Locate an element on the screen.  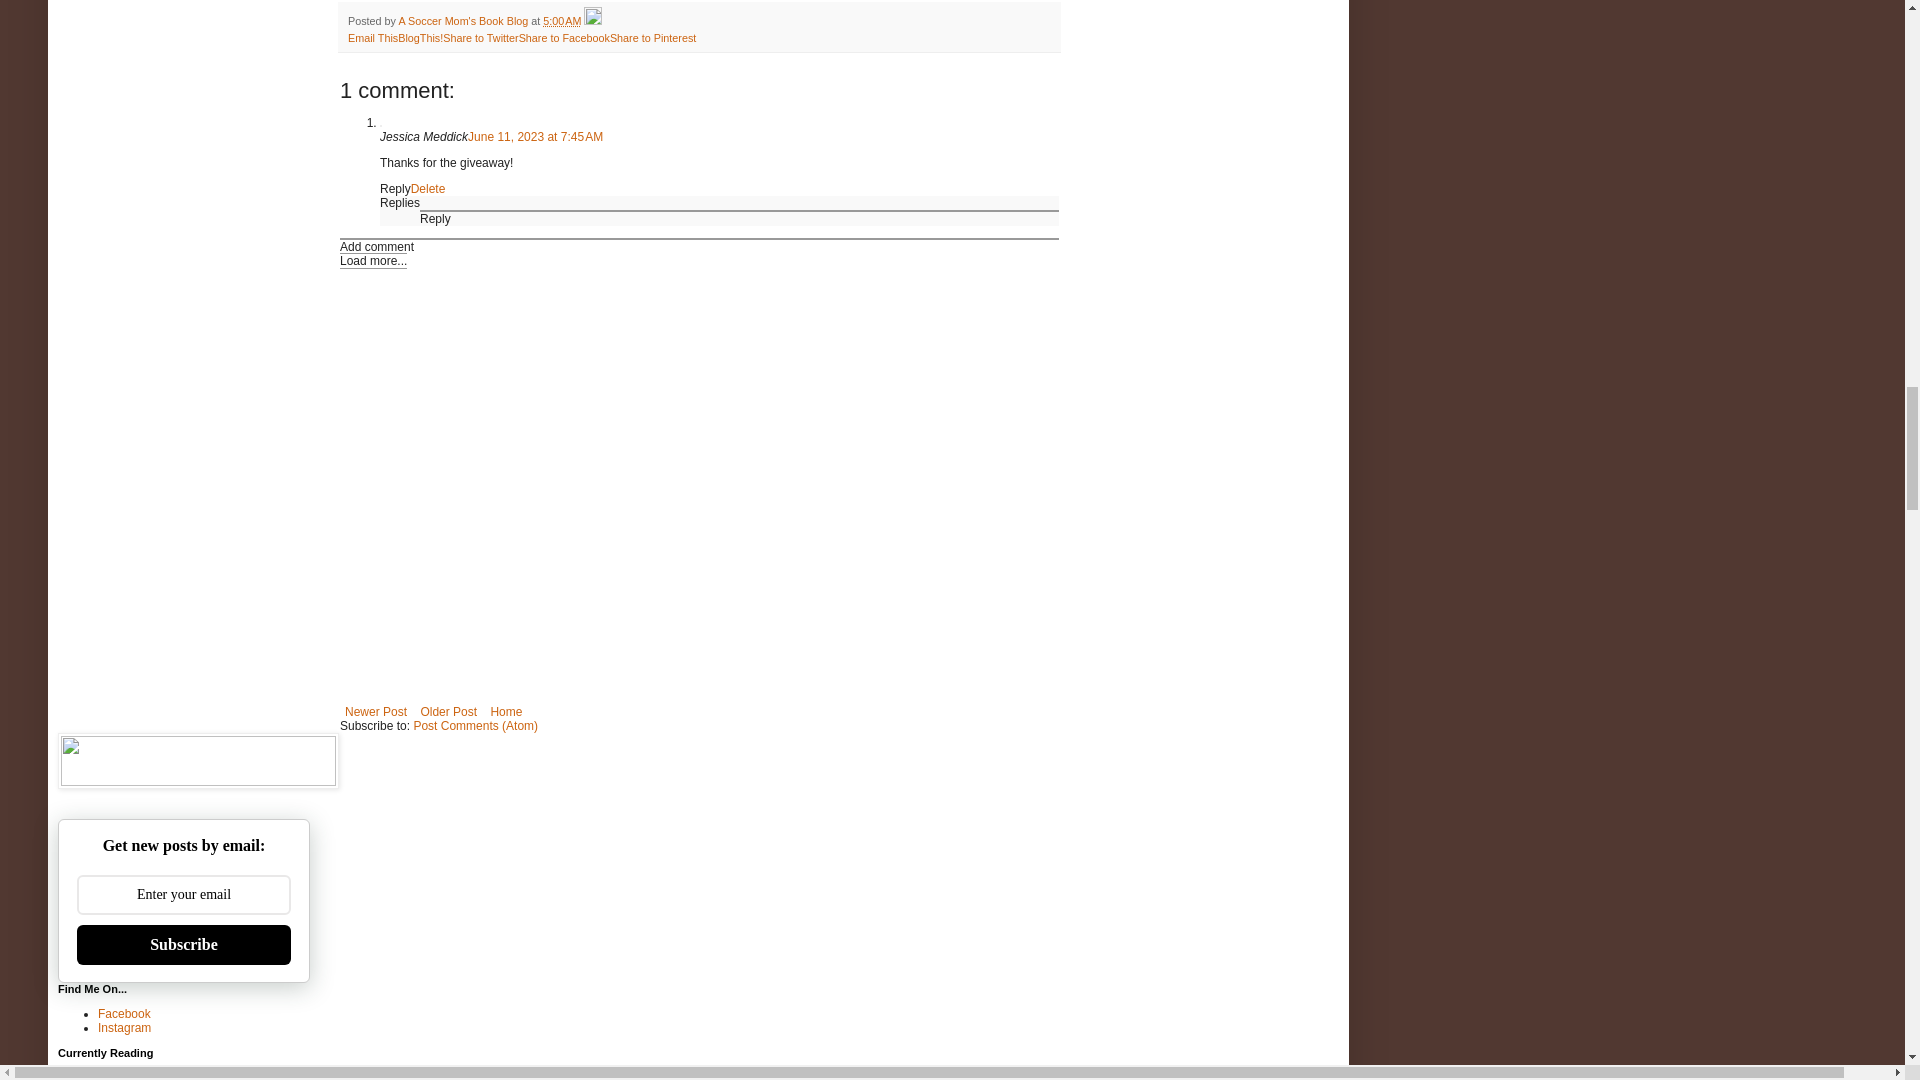
BlogThis! is located at coordinates (420, 38).